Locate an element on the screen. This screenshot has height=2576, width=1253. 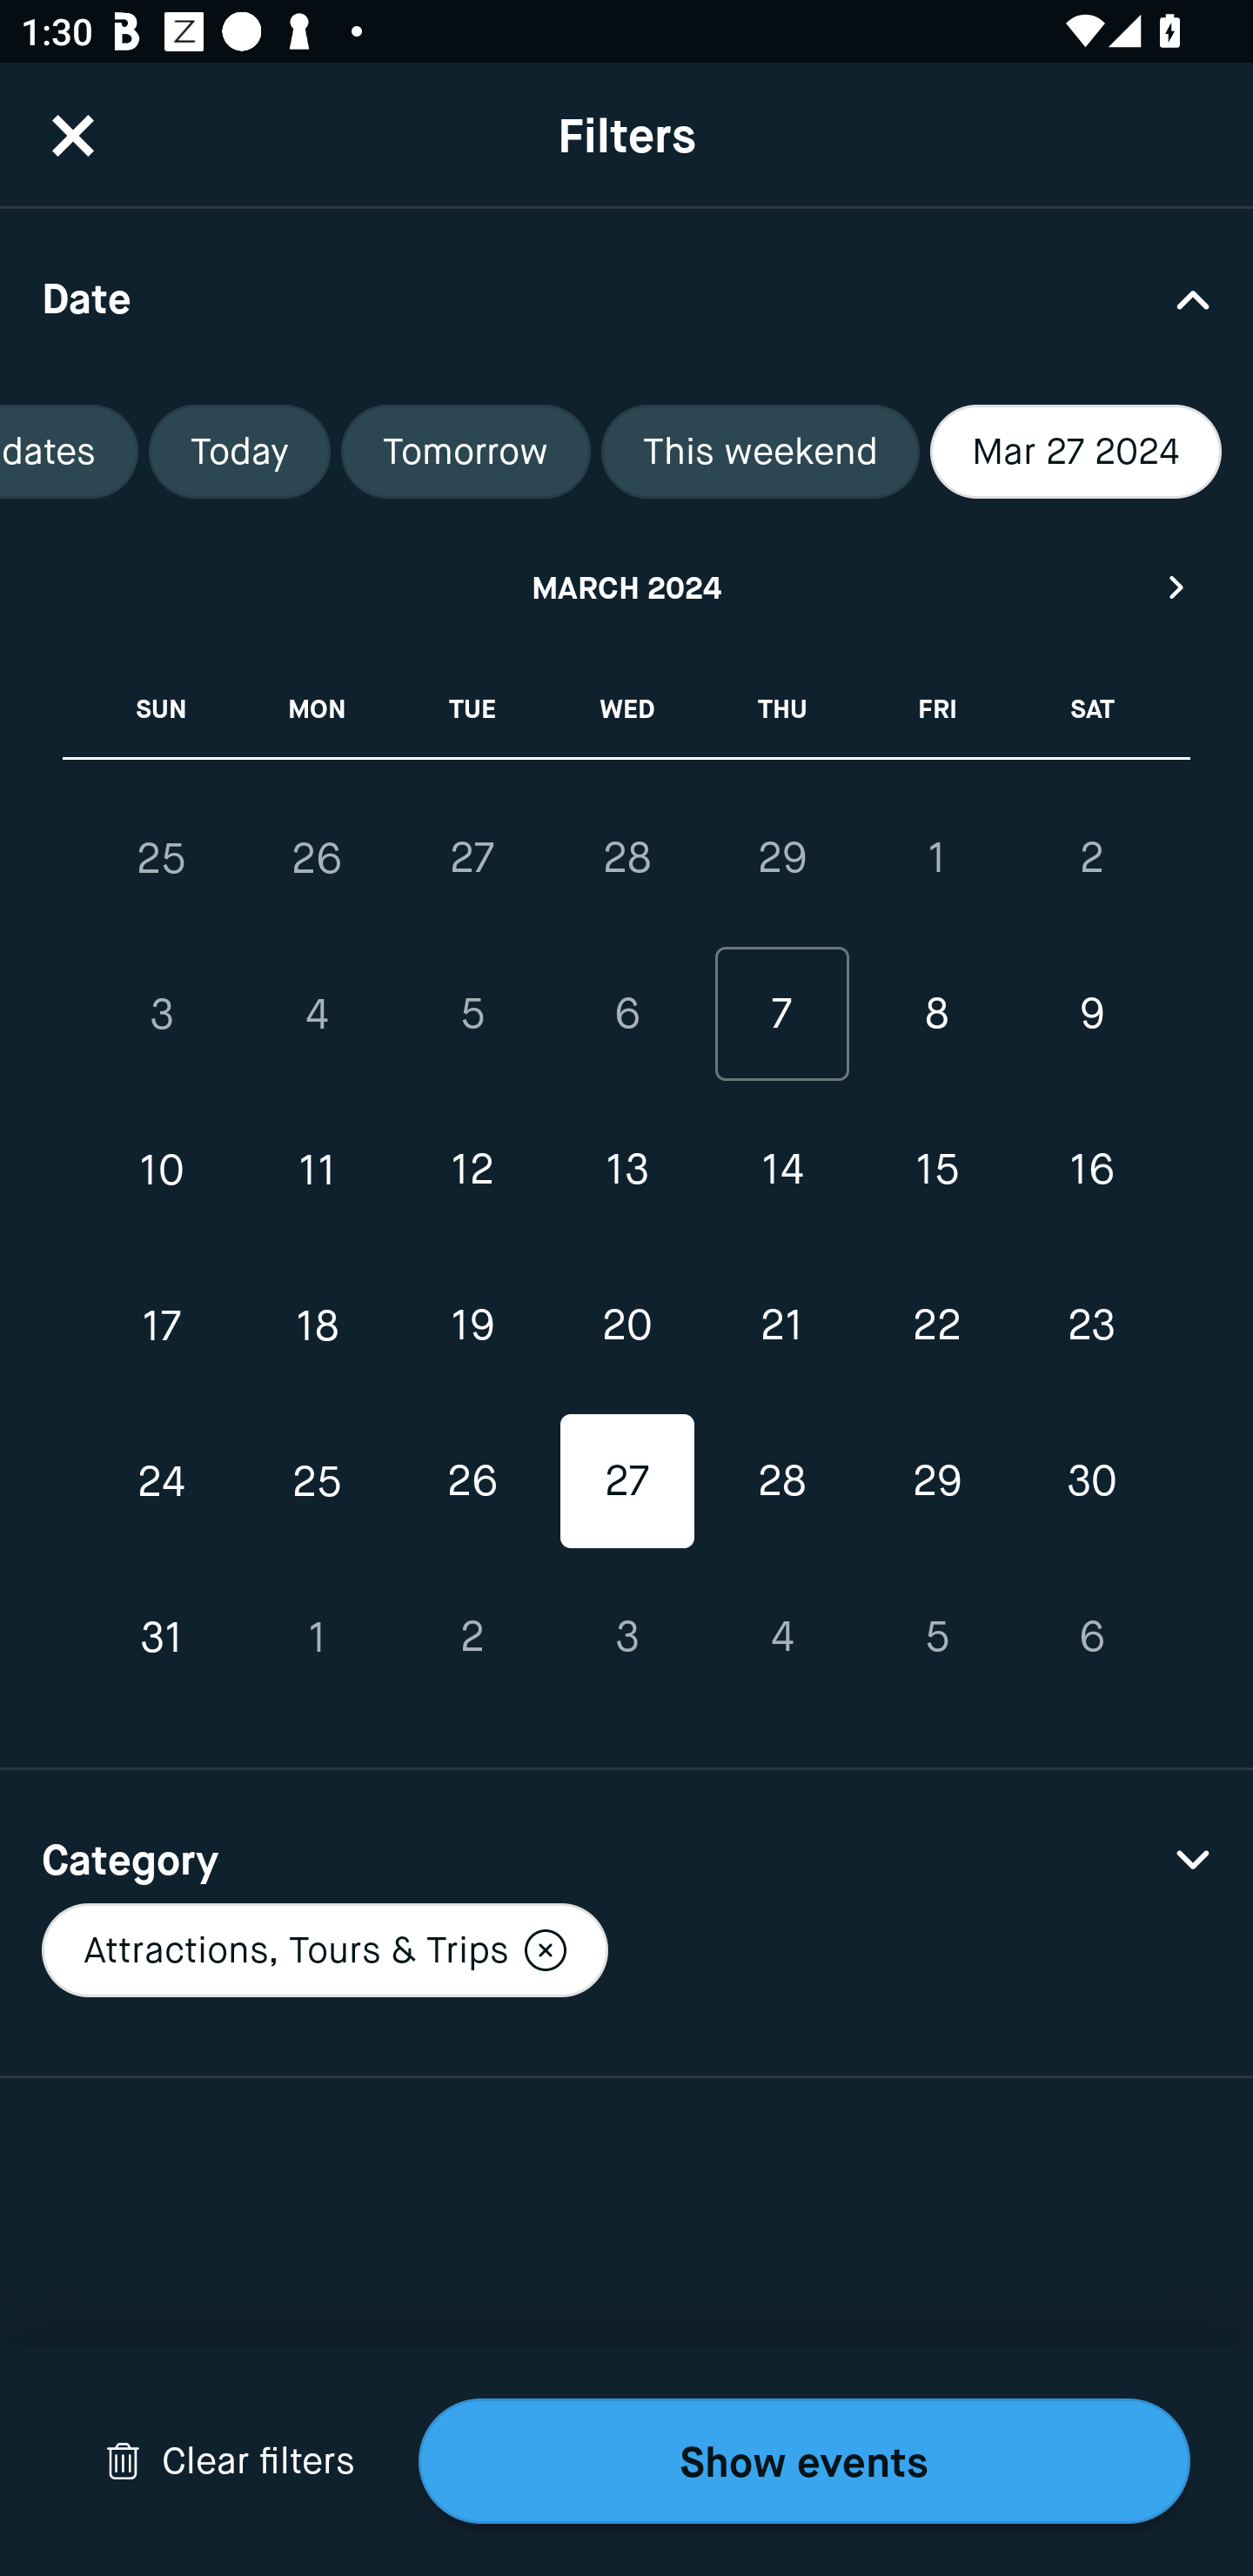
26 is located at coordinates (472, 1481).